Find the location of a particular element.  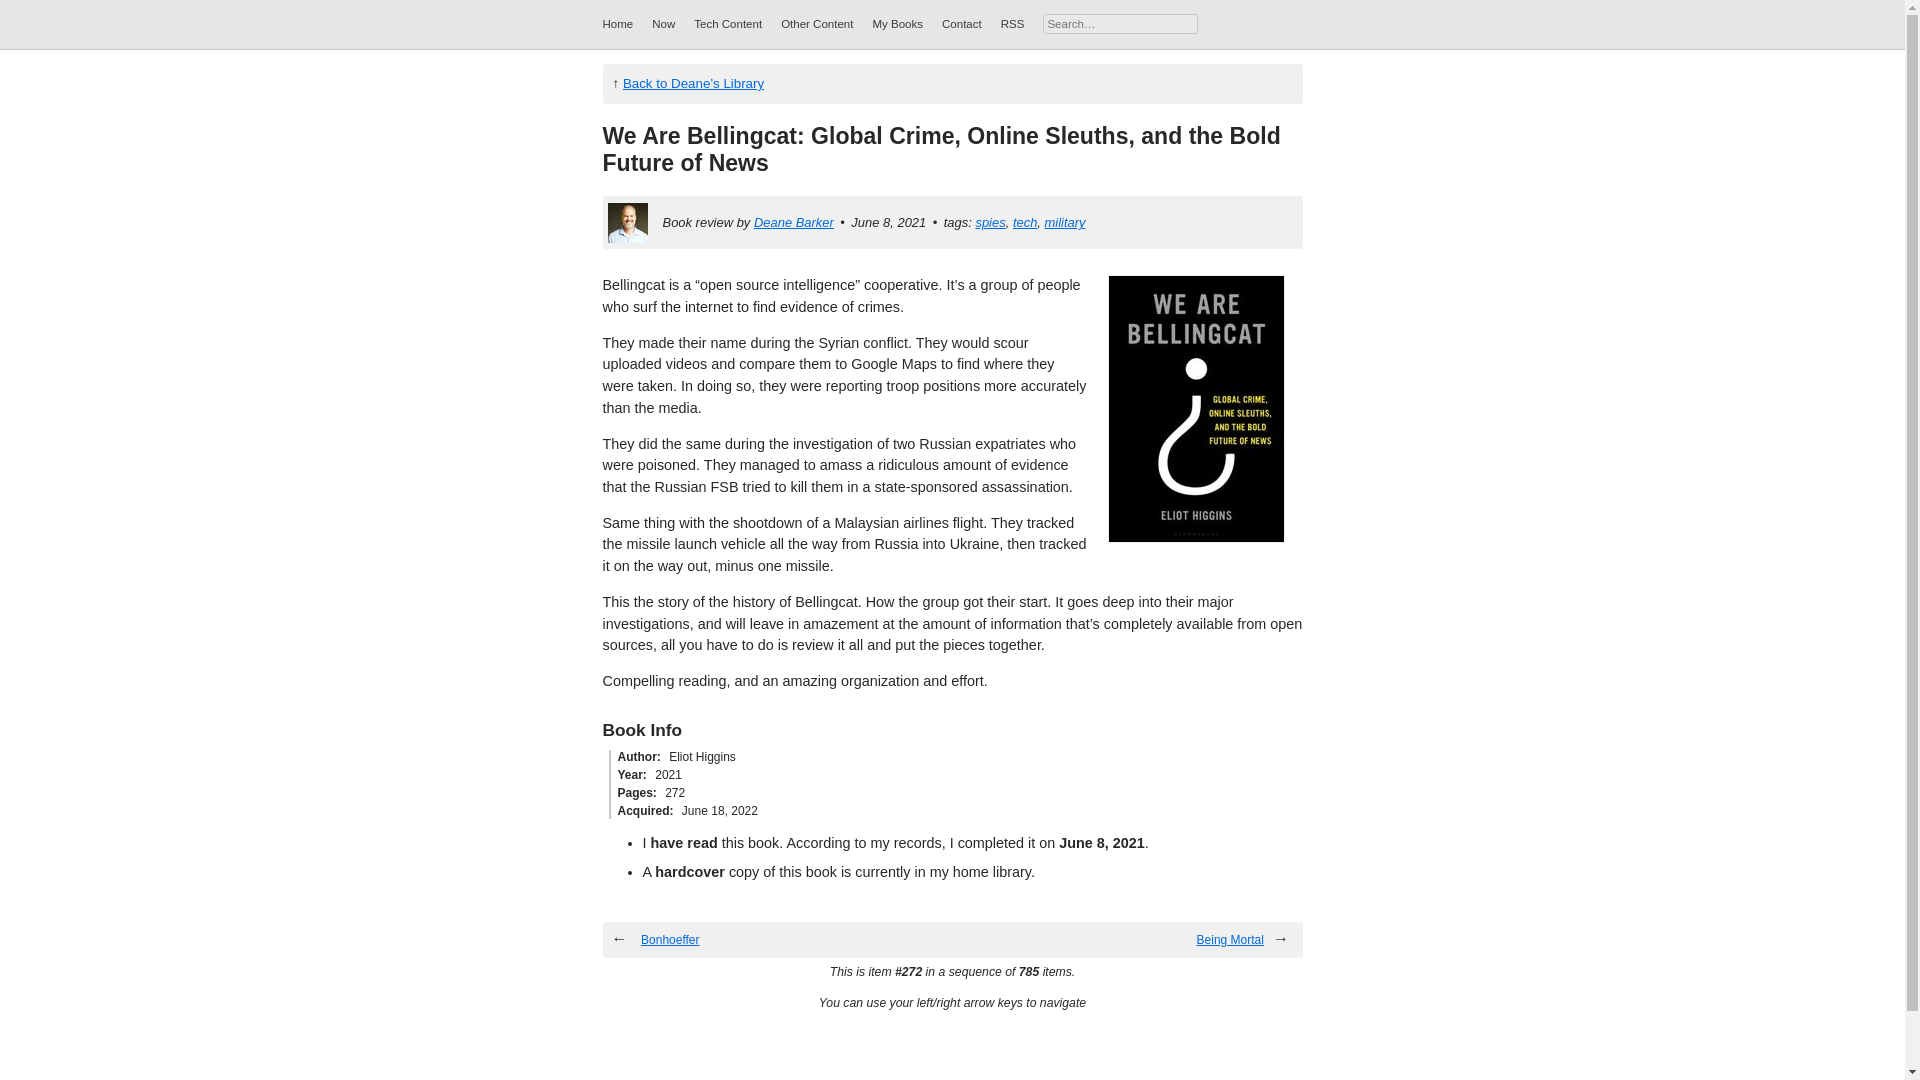

Being Mortal is located at coordinates (1230, 940).